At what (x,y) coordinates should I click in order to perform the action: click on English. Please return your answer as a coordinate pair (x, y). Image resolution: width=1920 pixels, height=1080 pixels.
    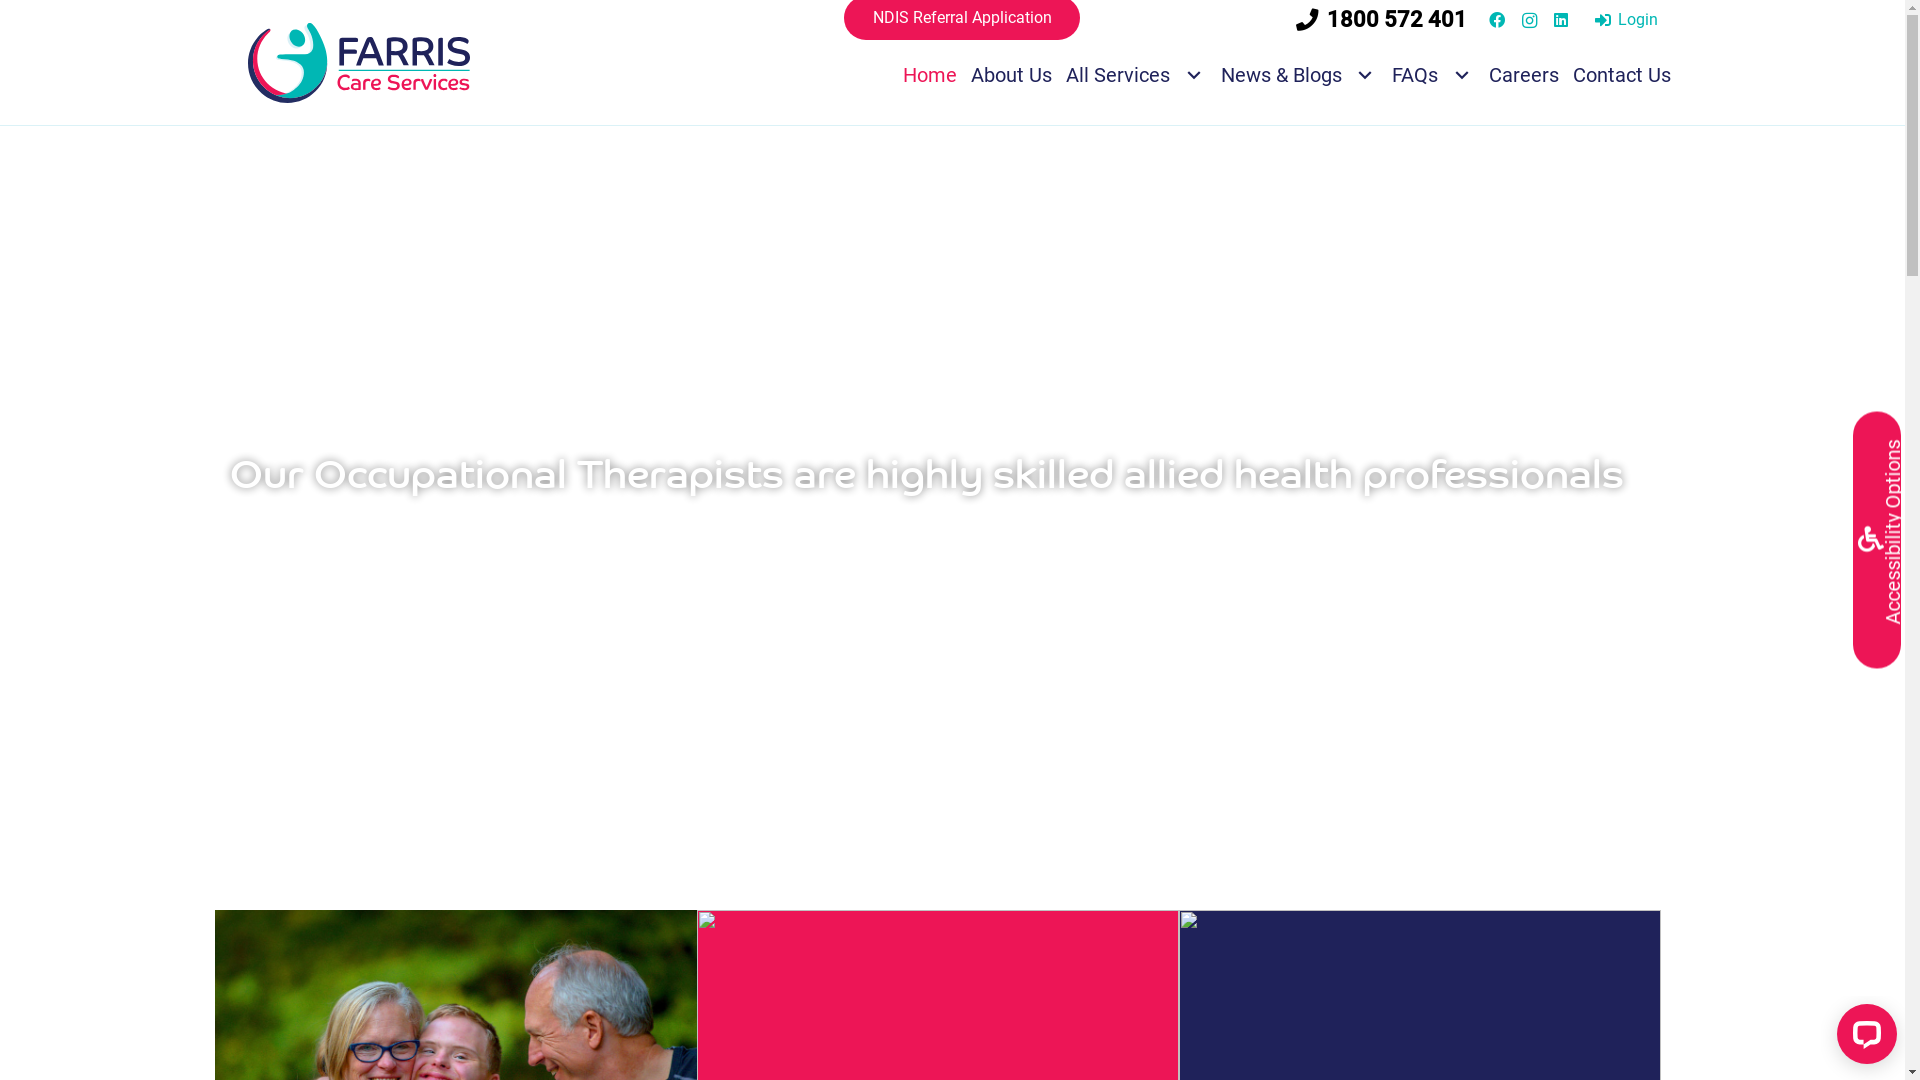
    Looking at the image, I should click on (1137, 19).